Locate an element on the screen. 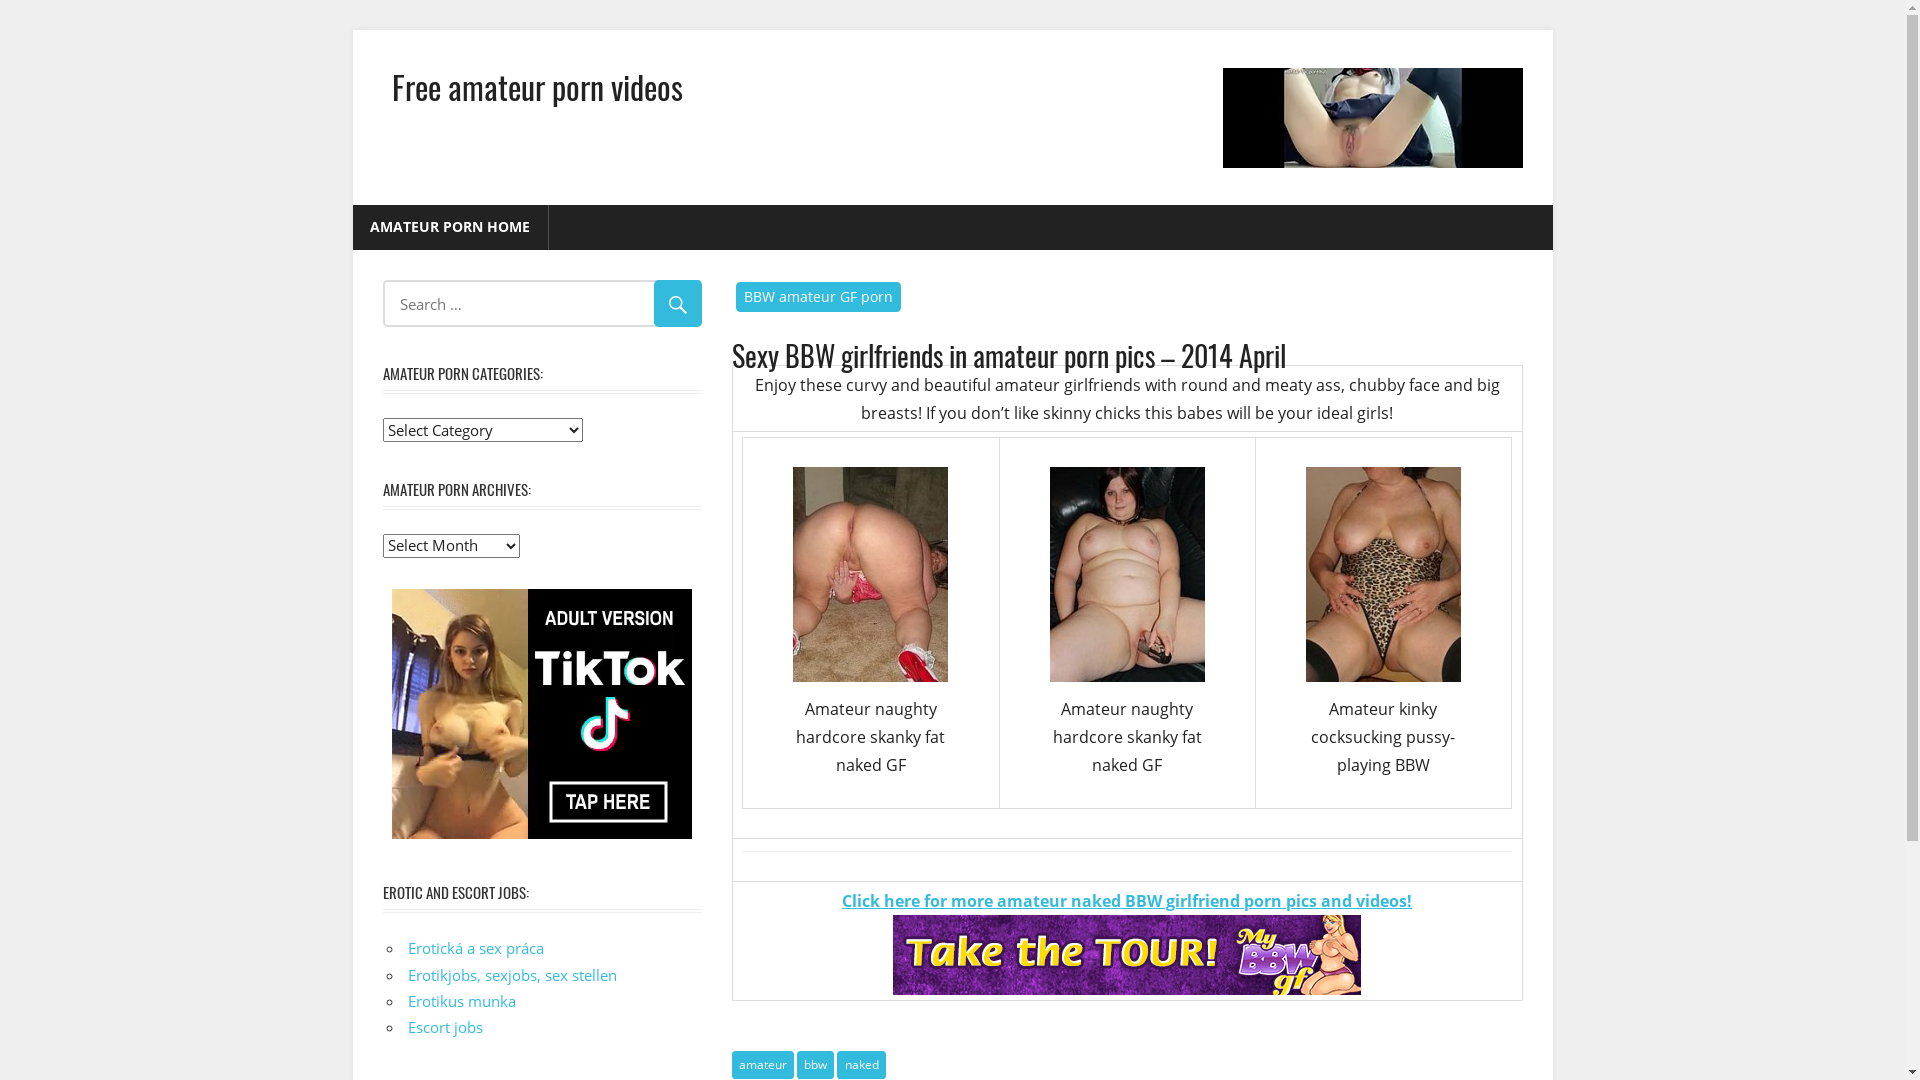  AMATEUR PORN HOME is located at coordinates (450, 228).